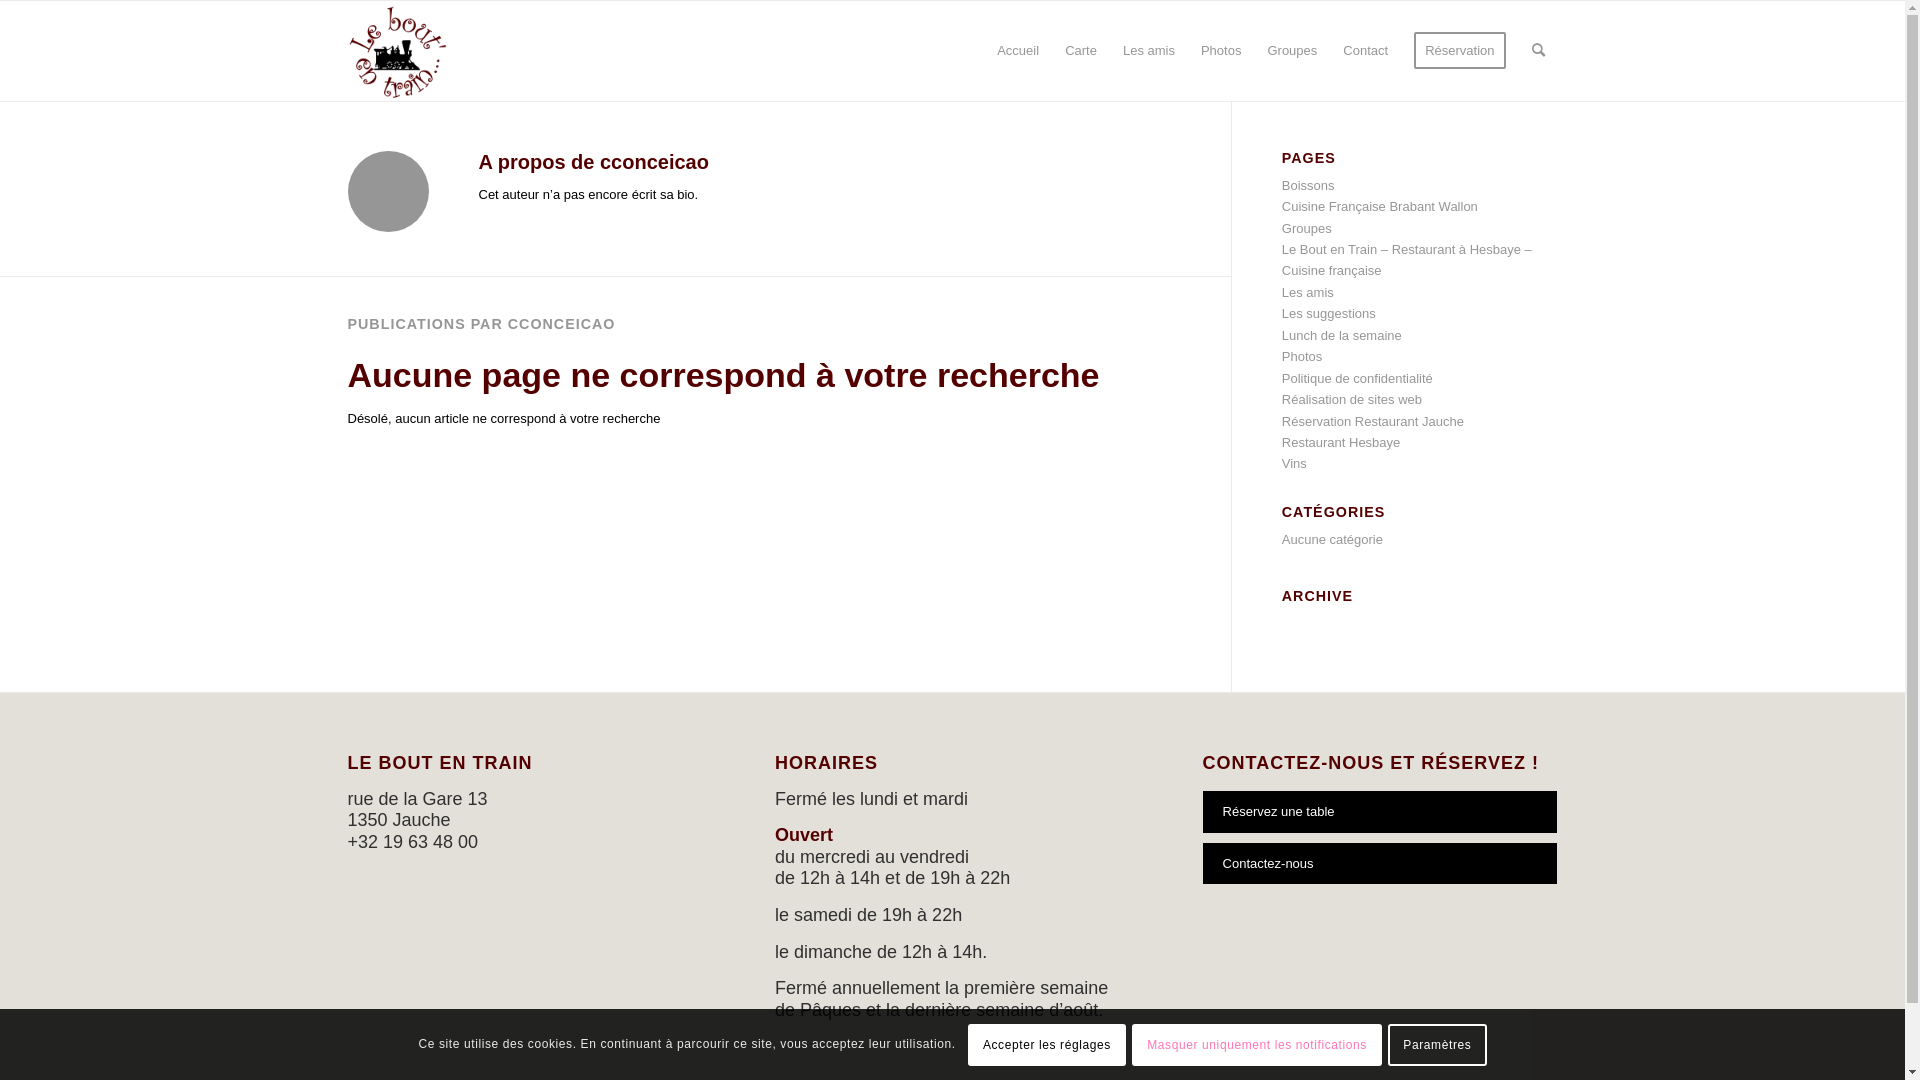 Image resolution: width=1920 pixels, height=1080 pixels. Describe the element at coordinates (1302, 356) in the screenshot. I see `Photos` at that location.